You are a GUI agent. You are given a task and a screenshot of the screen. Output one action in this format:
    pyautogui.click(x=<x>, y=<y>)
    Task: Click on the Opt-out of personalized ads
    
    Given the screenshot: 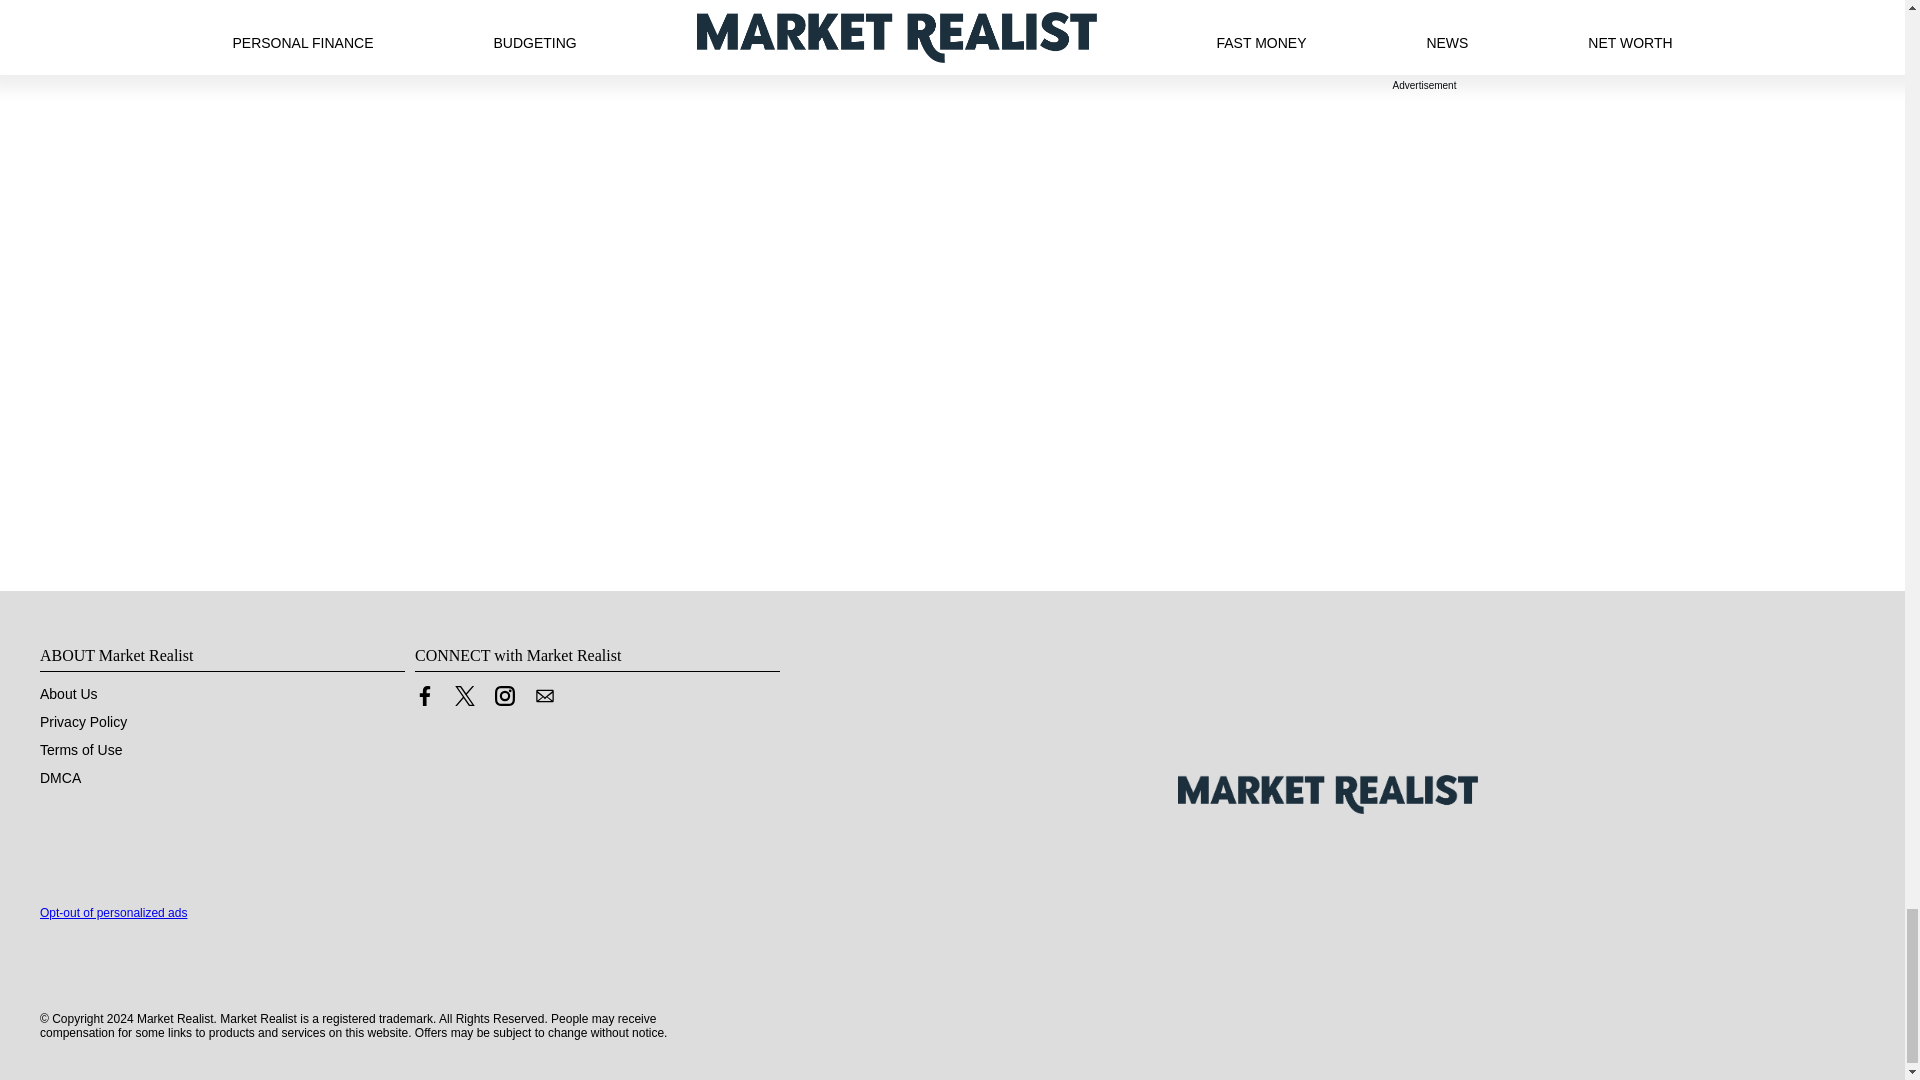 What is the action you would take?
    pyautogui.click(x=113, y=913)
    